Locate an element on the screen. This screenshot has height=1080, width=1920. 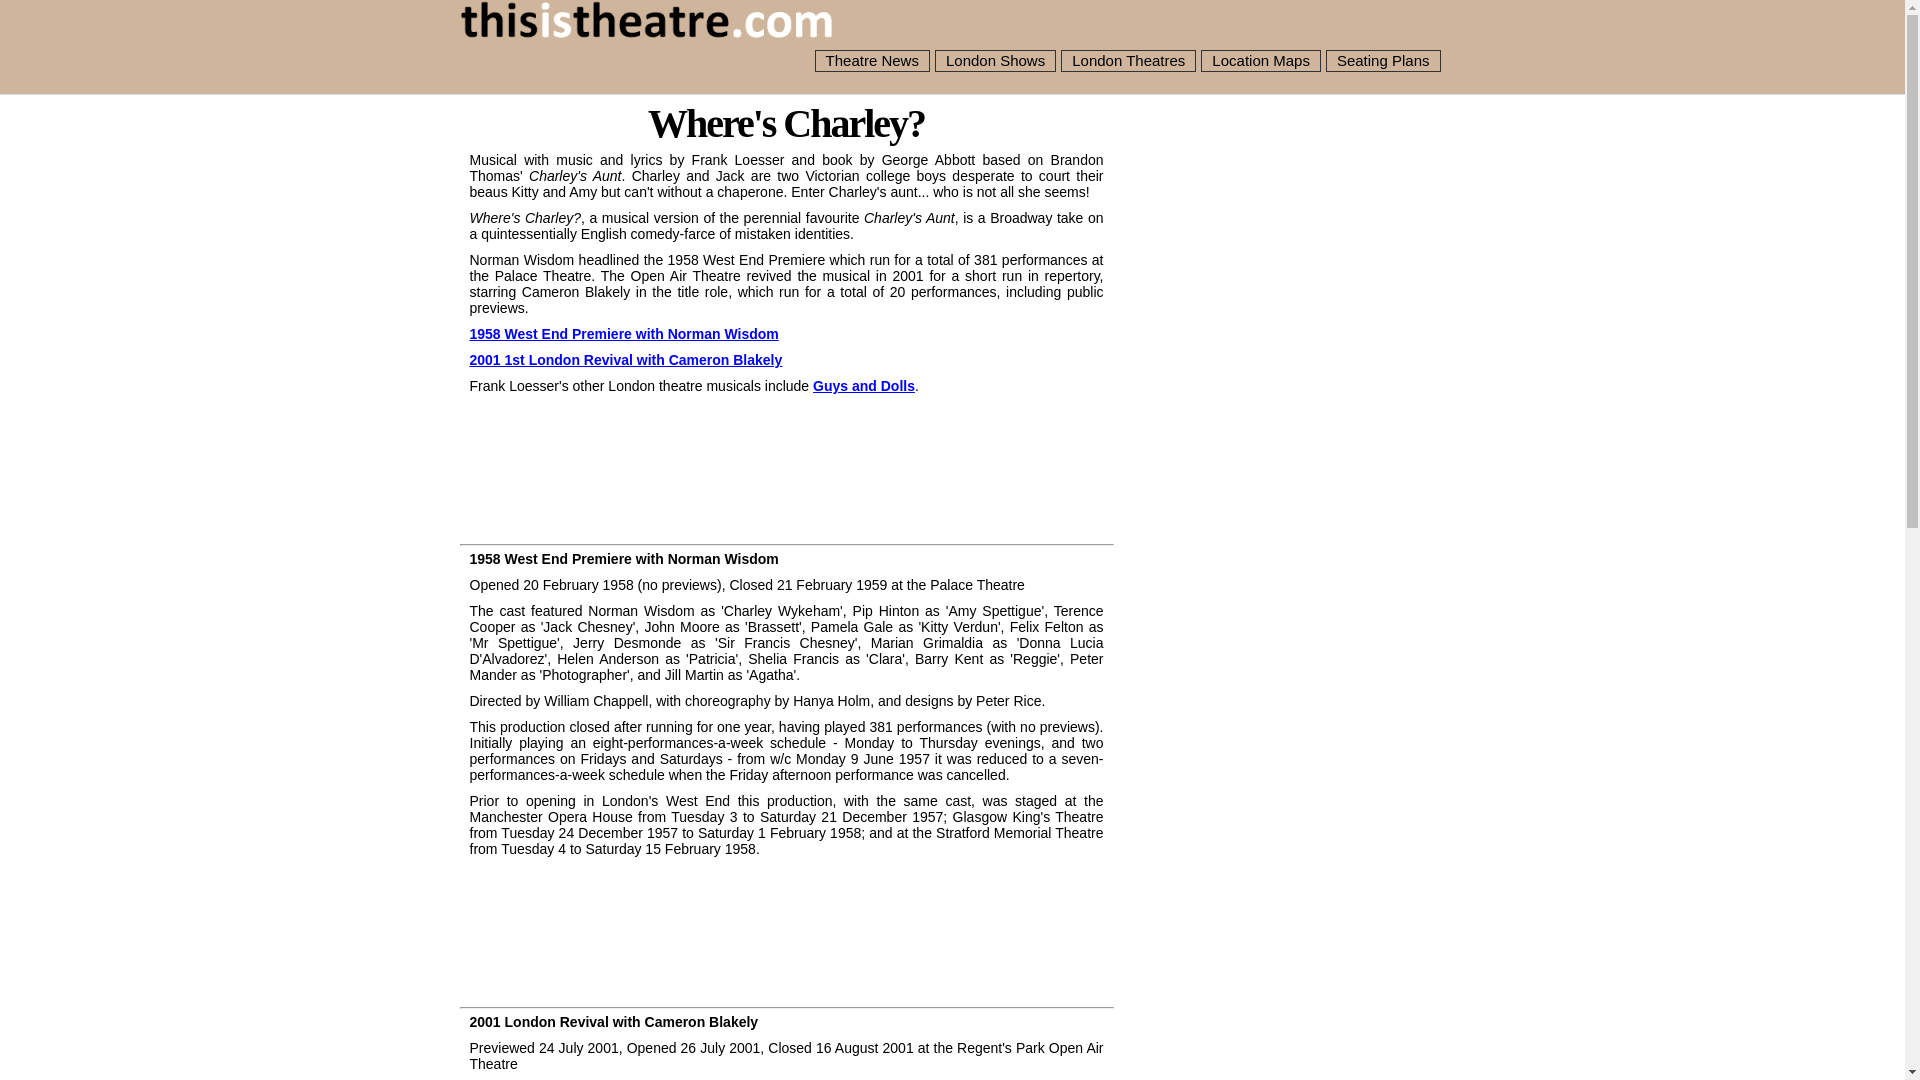
Location Maps is located at coordinates (1260, 60).